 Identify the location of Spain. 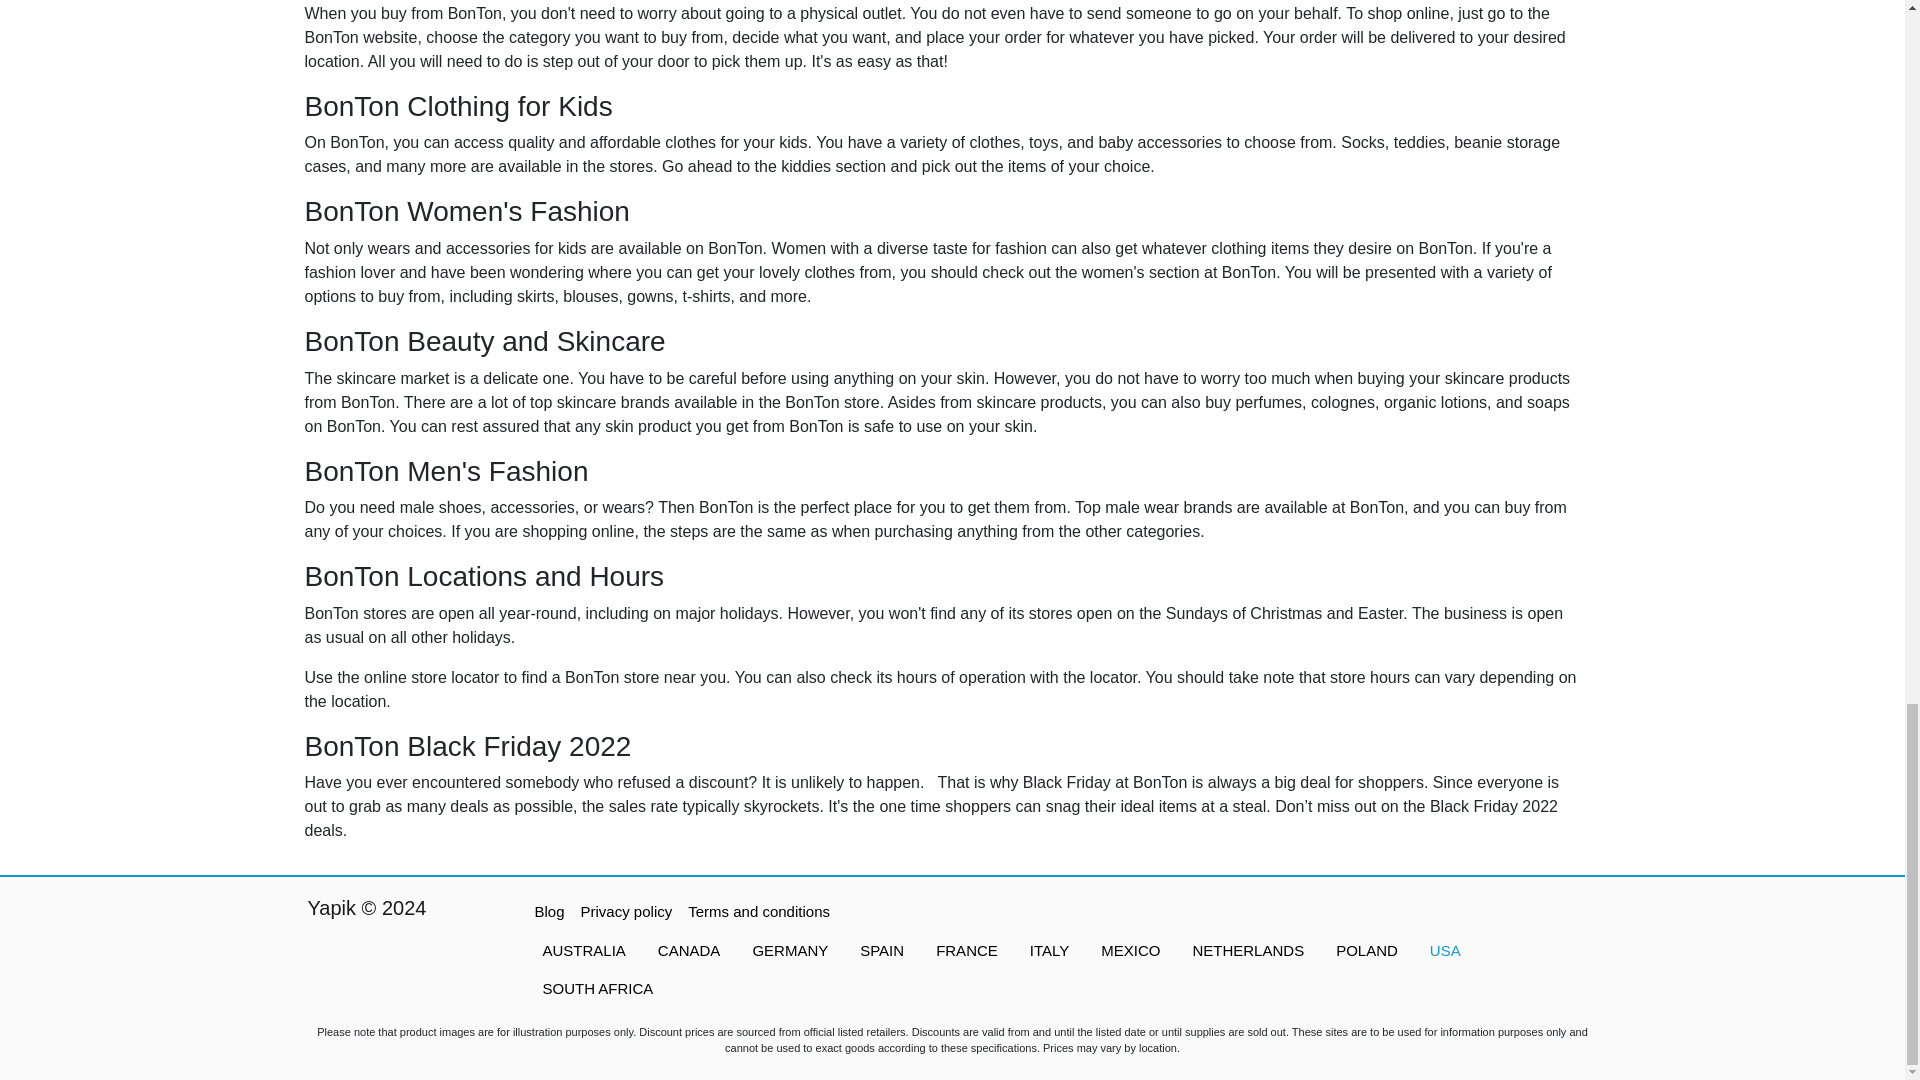
(882, 951).